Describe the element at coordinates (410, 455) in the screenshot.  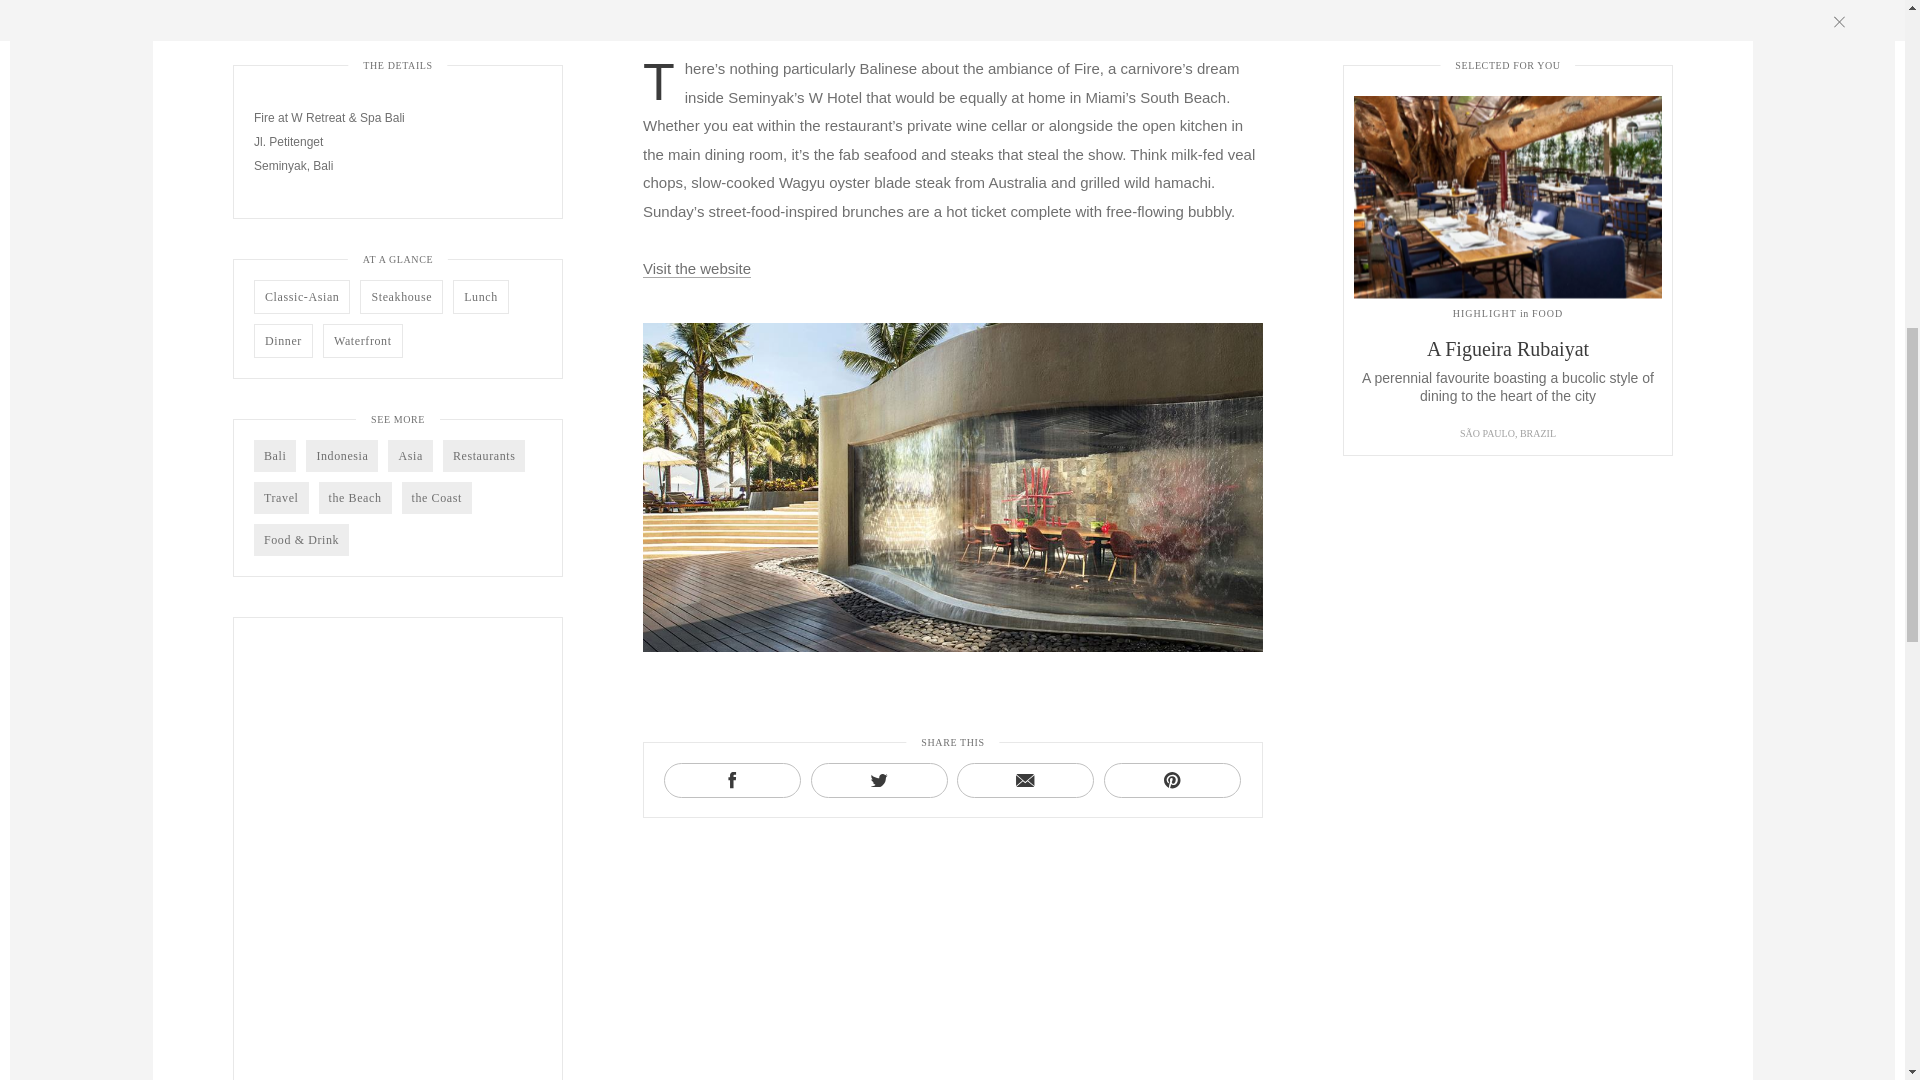
I see `Asia` at that location.